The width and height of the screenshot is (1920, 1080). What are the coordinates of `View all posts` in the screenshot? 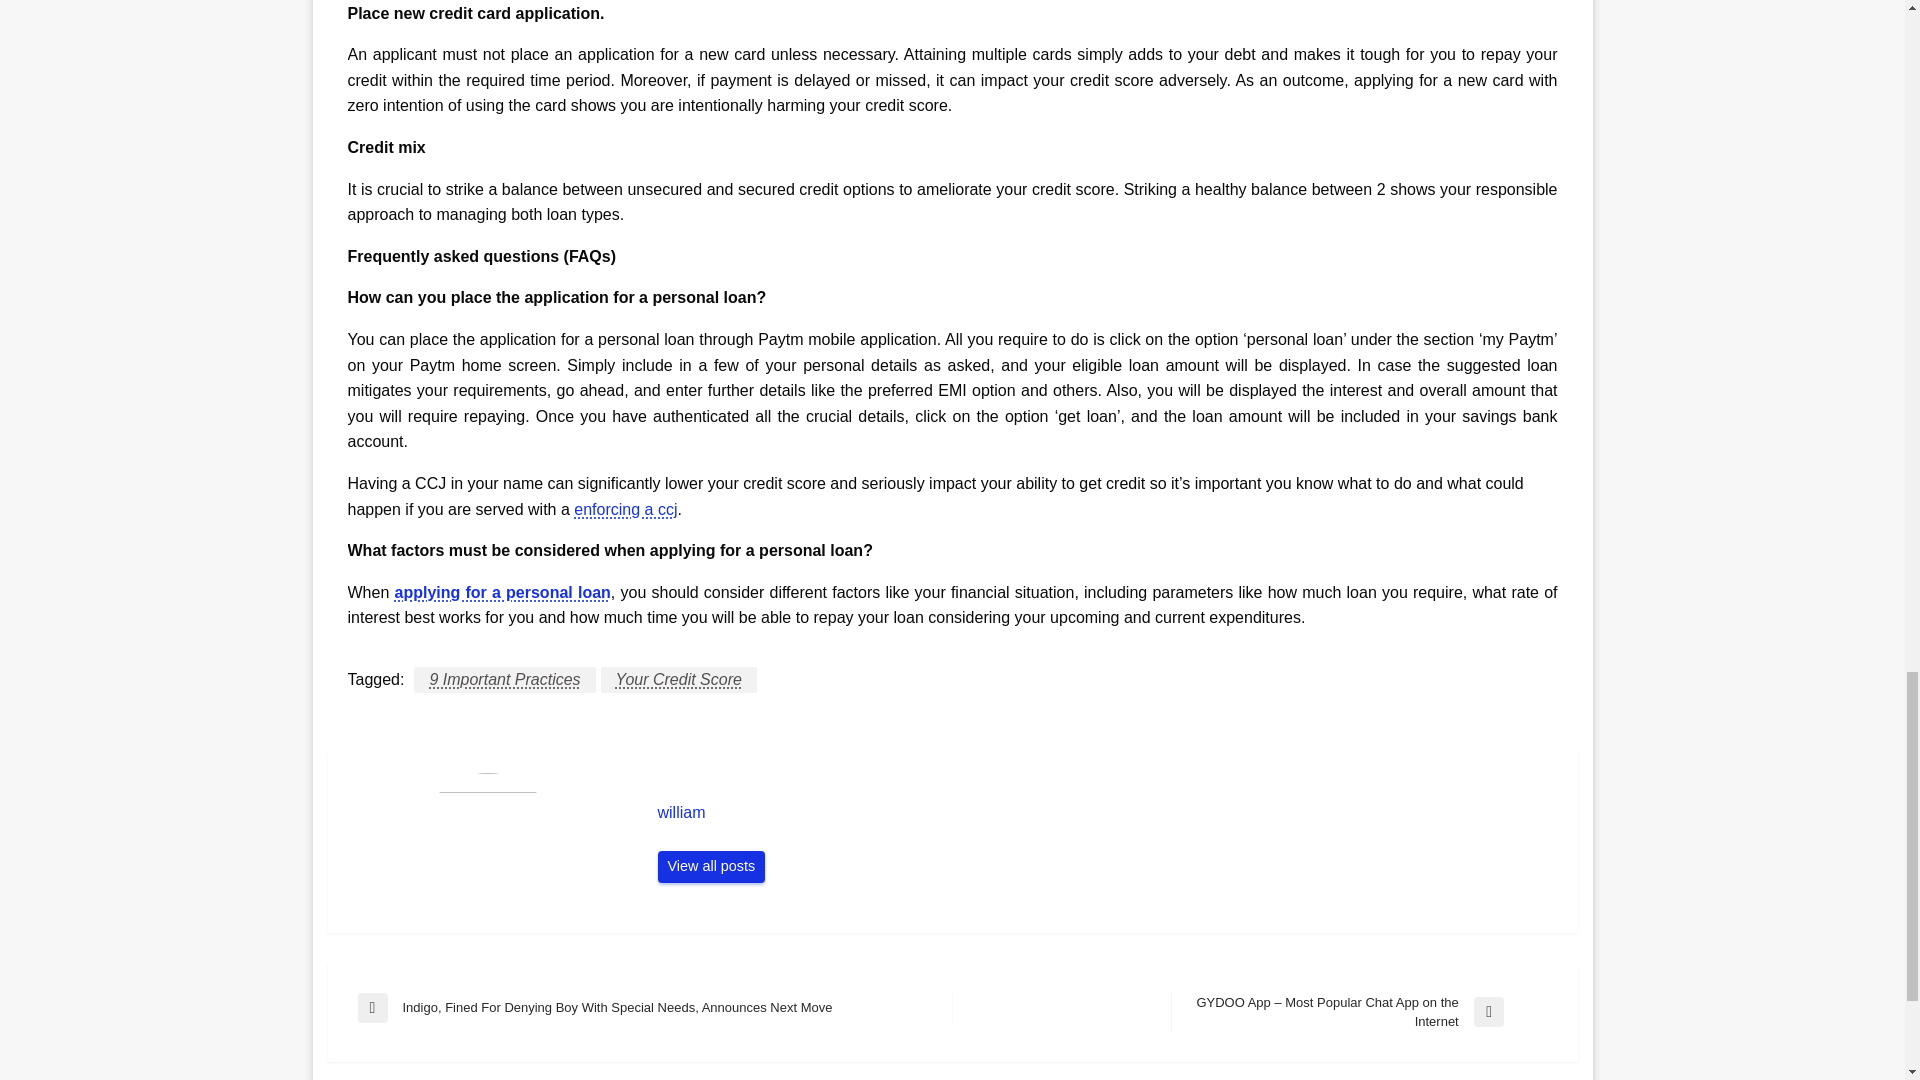 It's located at (712, 867).